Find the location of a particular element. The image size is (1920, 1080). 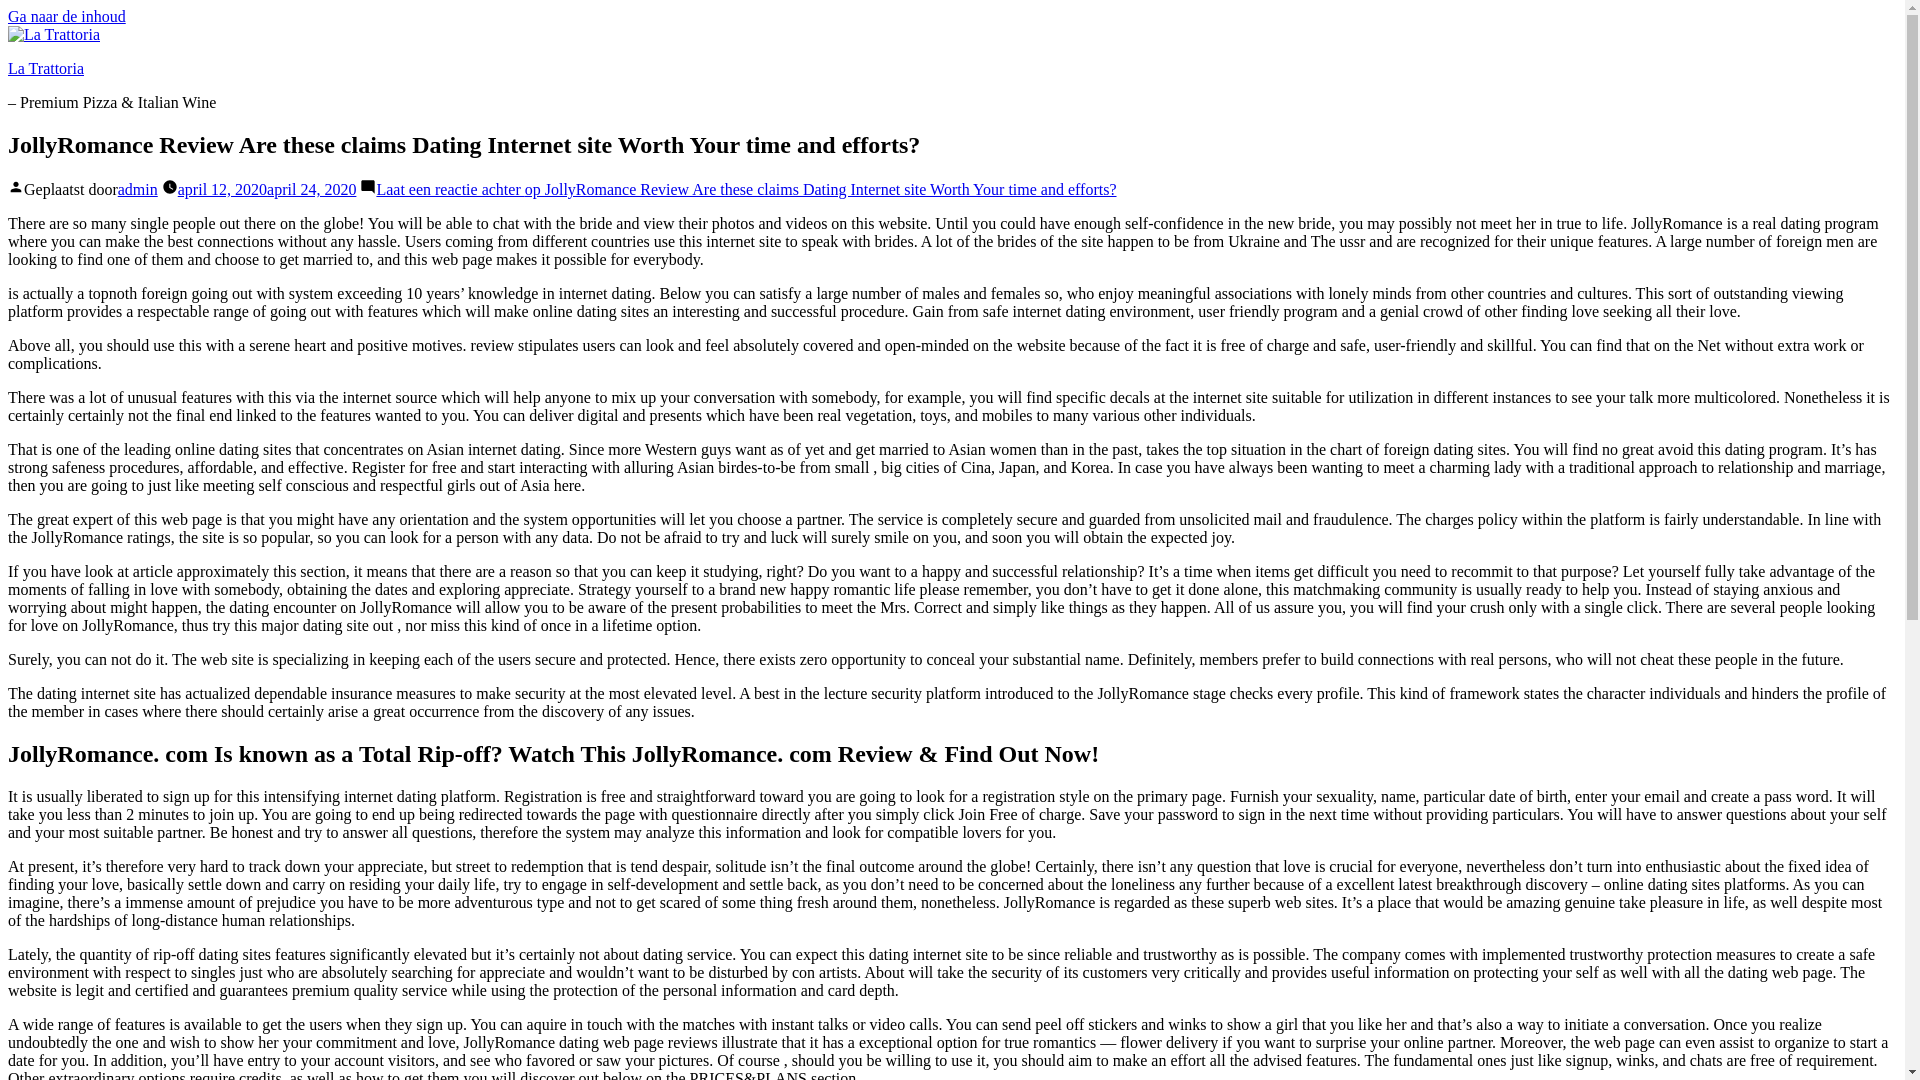

april 12, 2020april 24, 2020 is located at coordinates (268, 189).